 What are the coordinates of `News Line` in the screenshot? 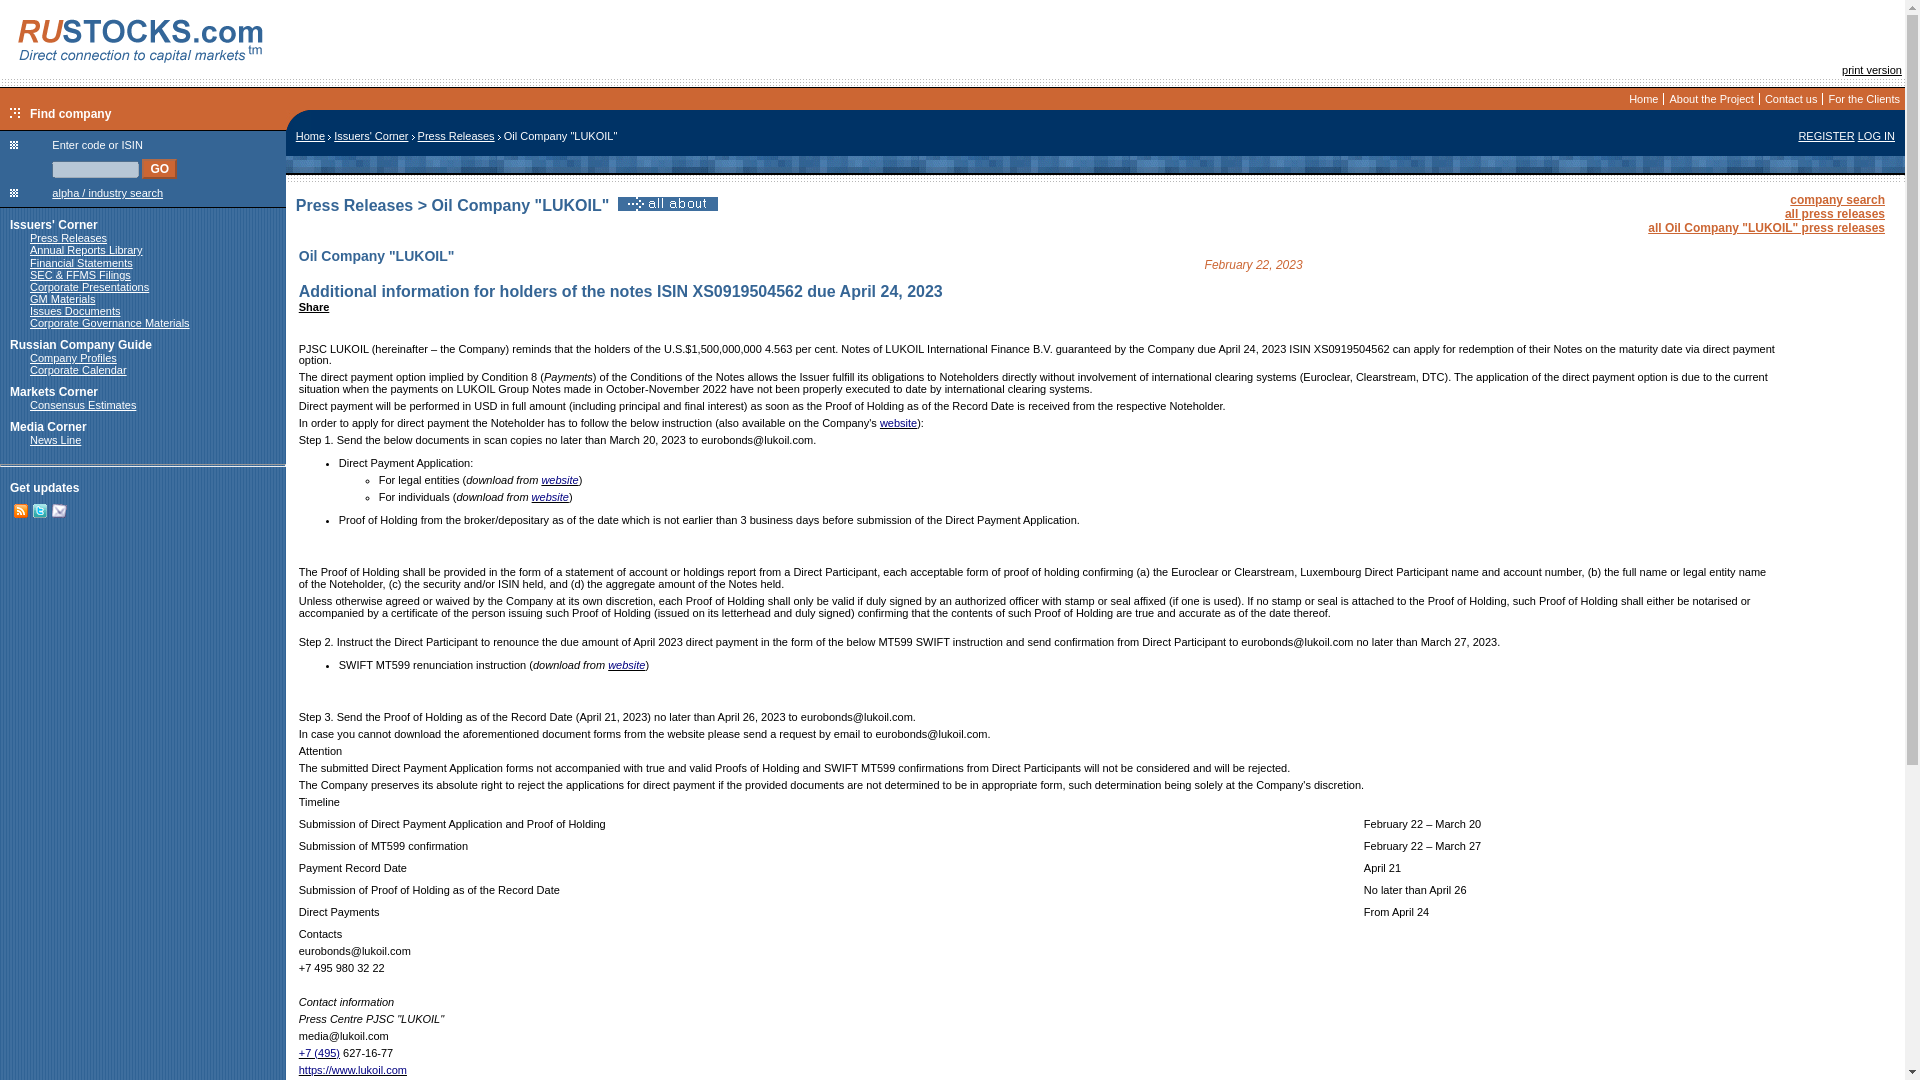 It's located at (55, 440).